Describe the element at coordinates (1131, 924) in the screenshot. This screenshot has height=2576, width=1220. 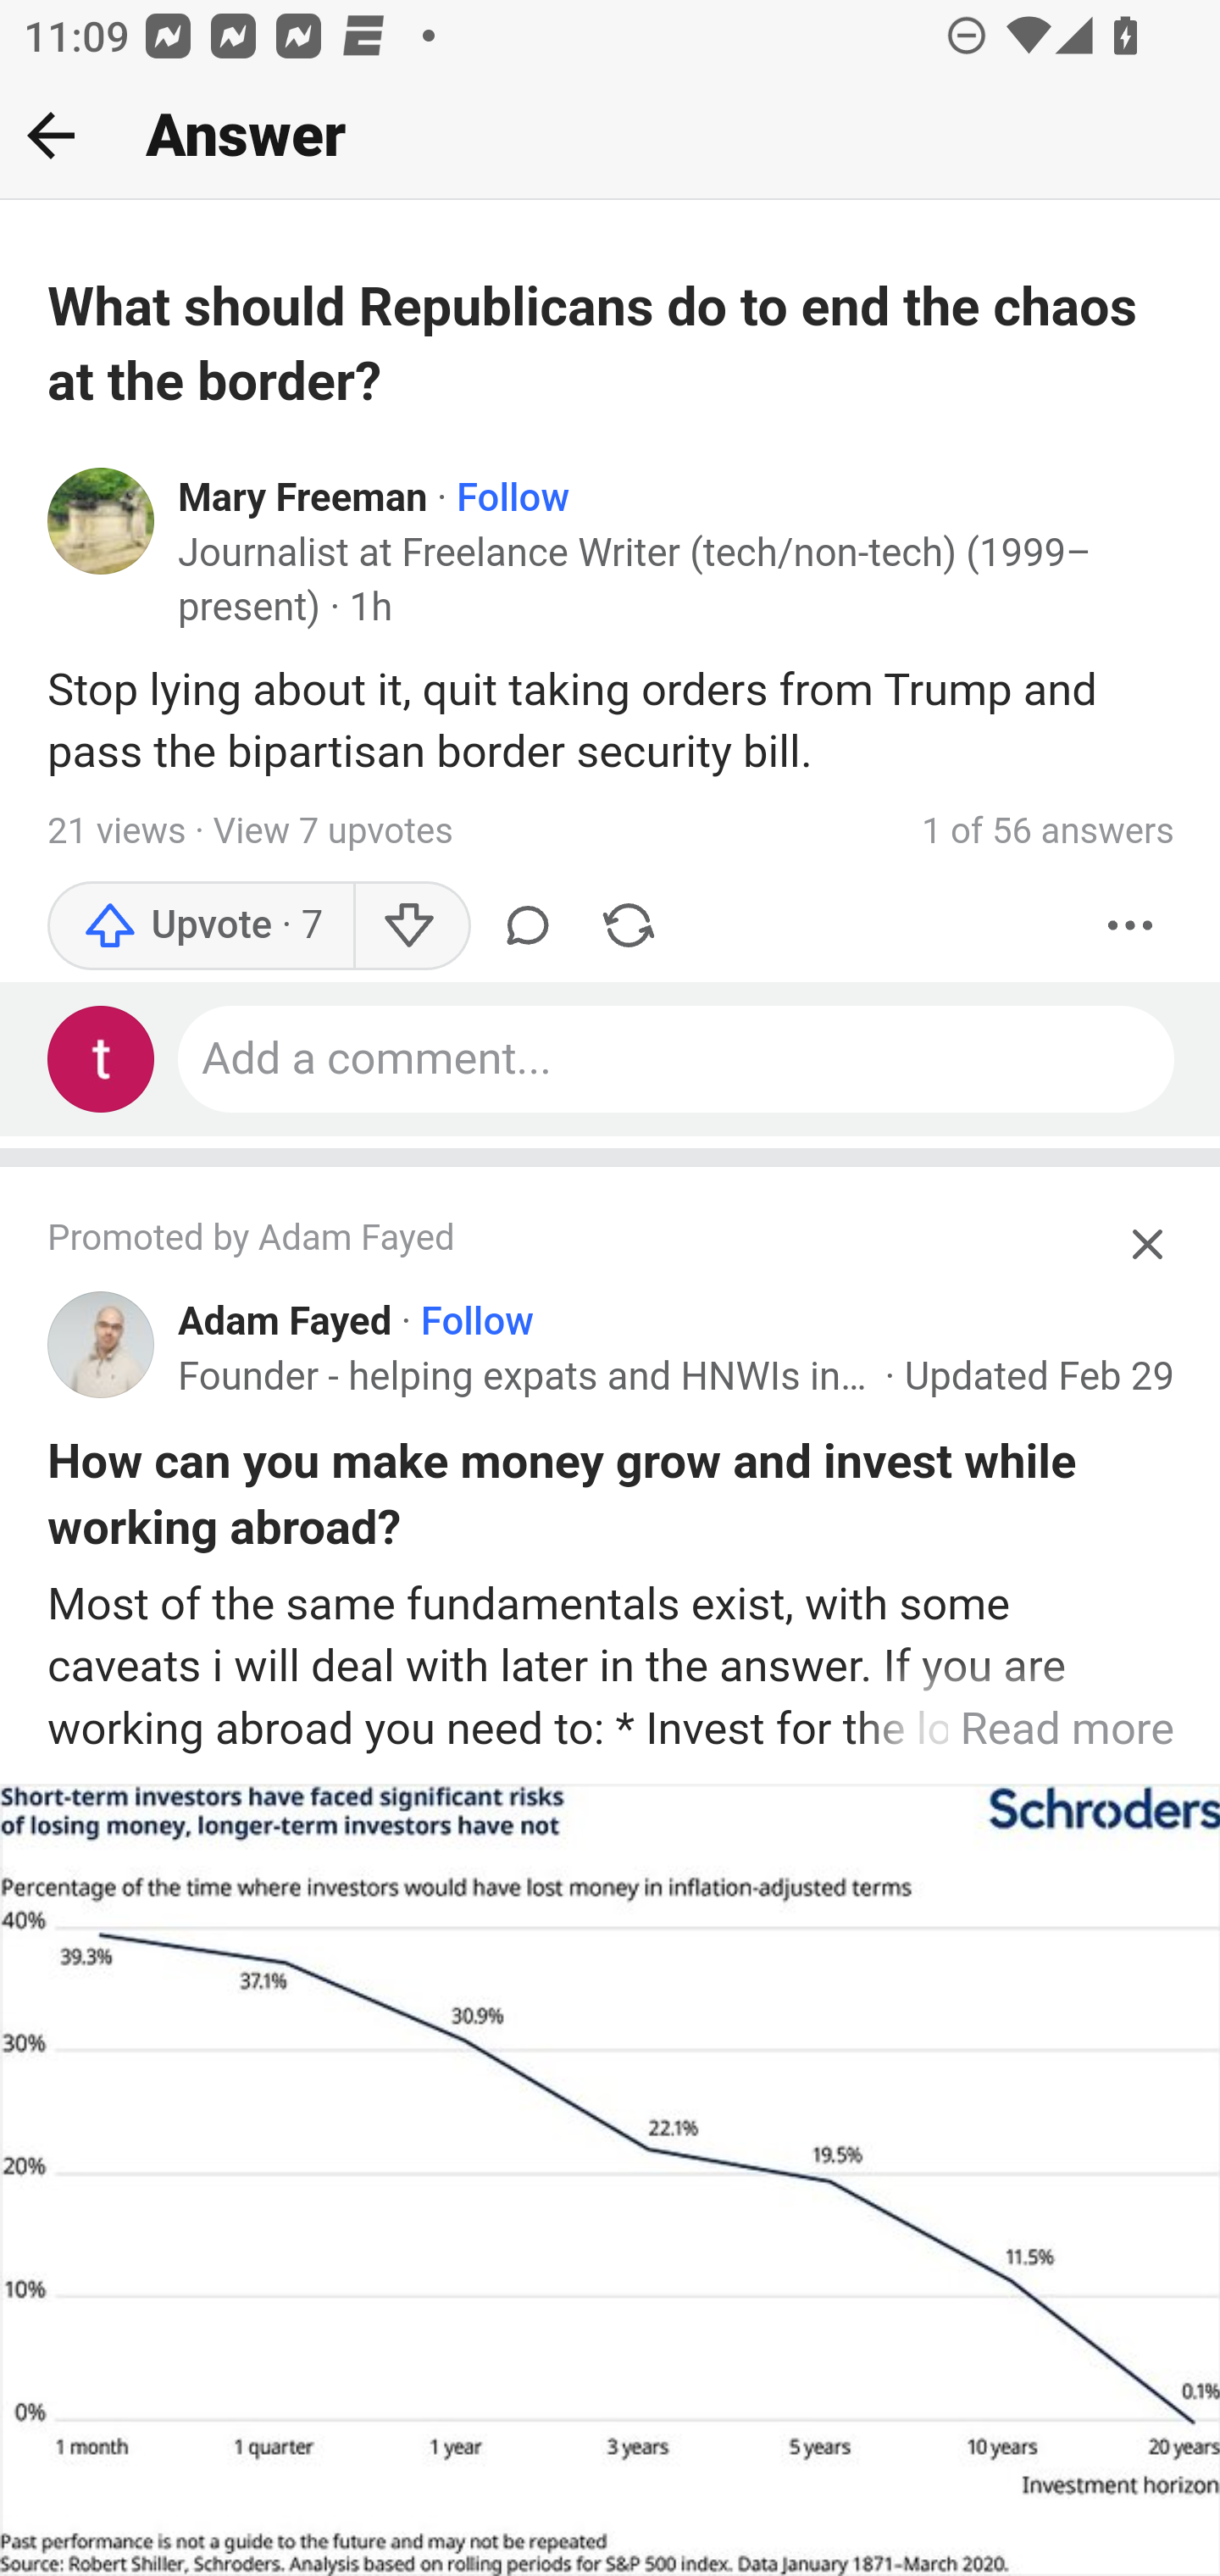
I see `More` at that location.